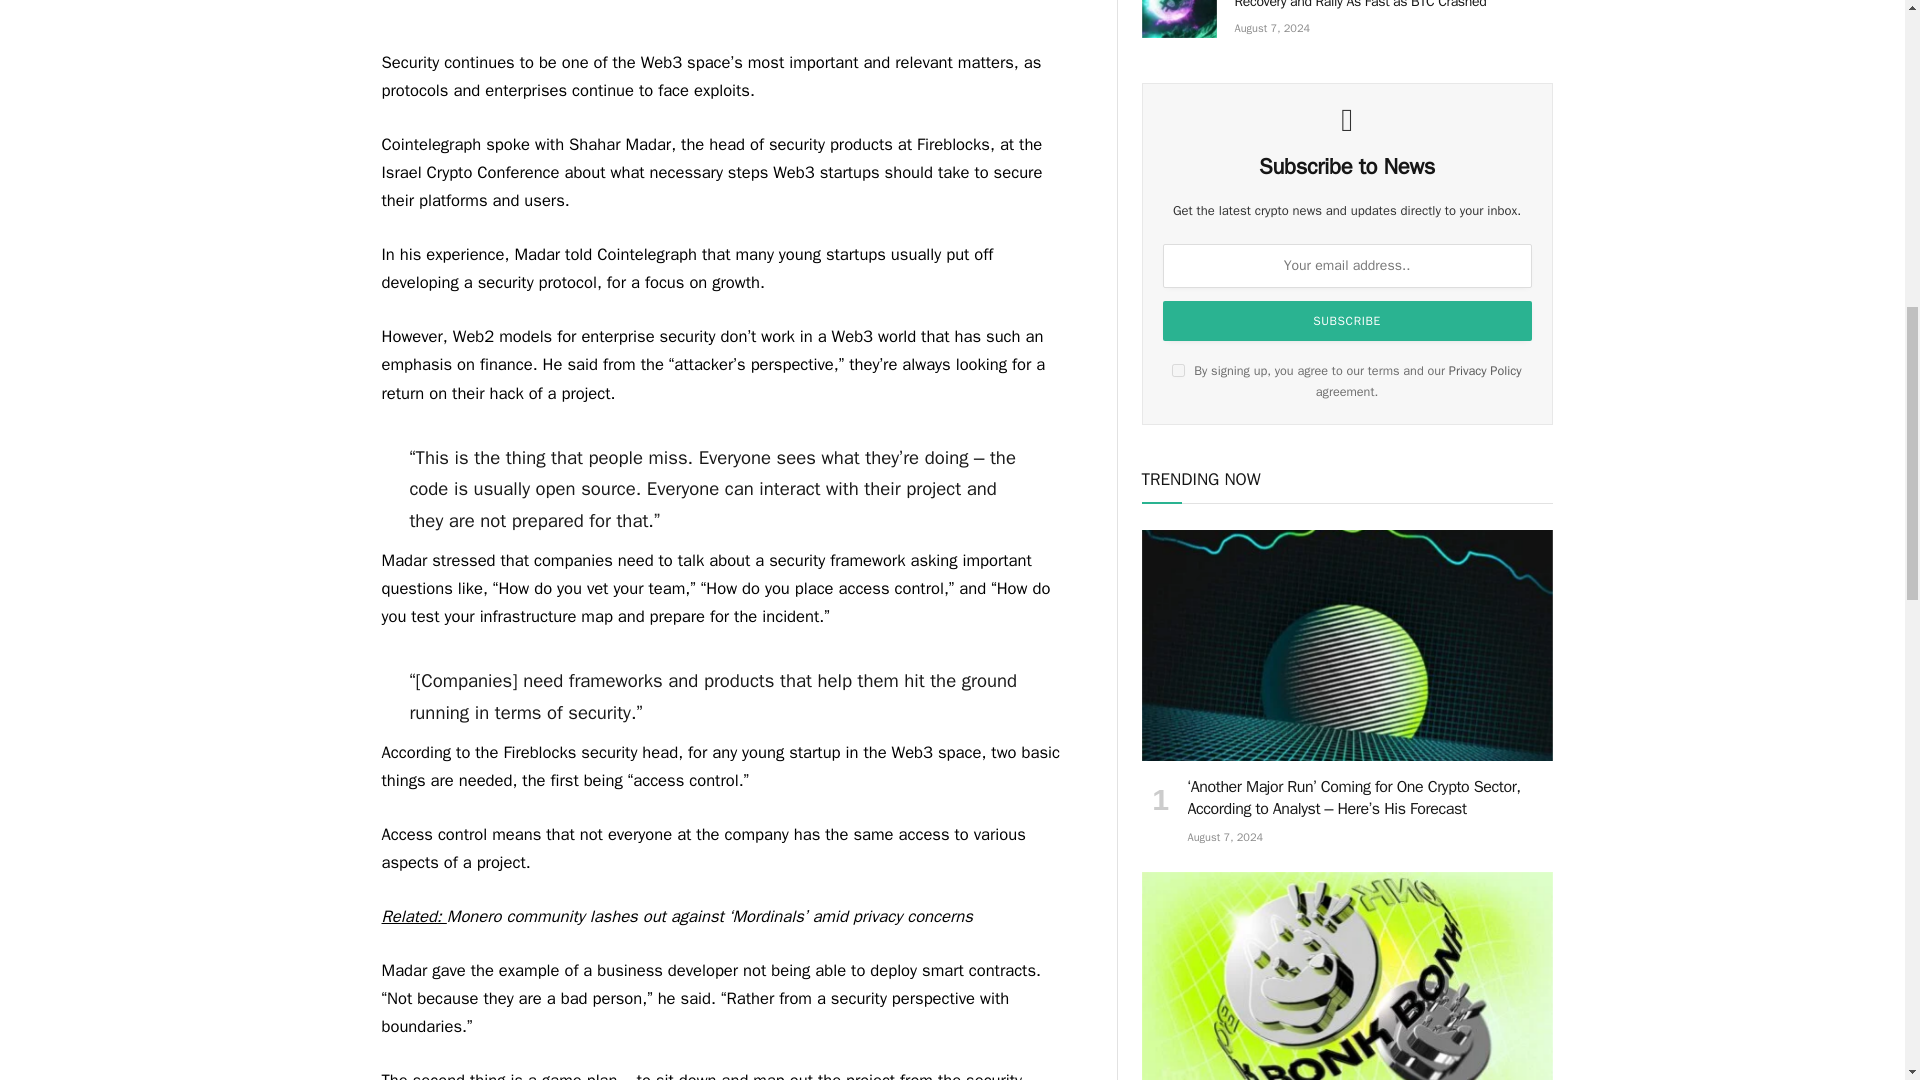 The height and width of the screenshot is (1080, 1920). What do you see at coordinates (1178, 370) in the screenshot?
I see `on` at bounding box center [1178, 370].